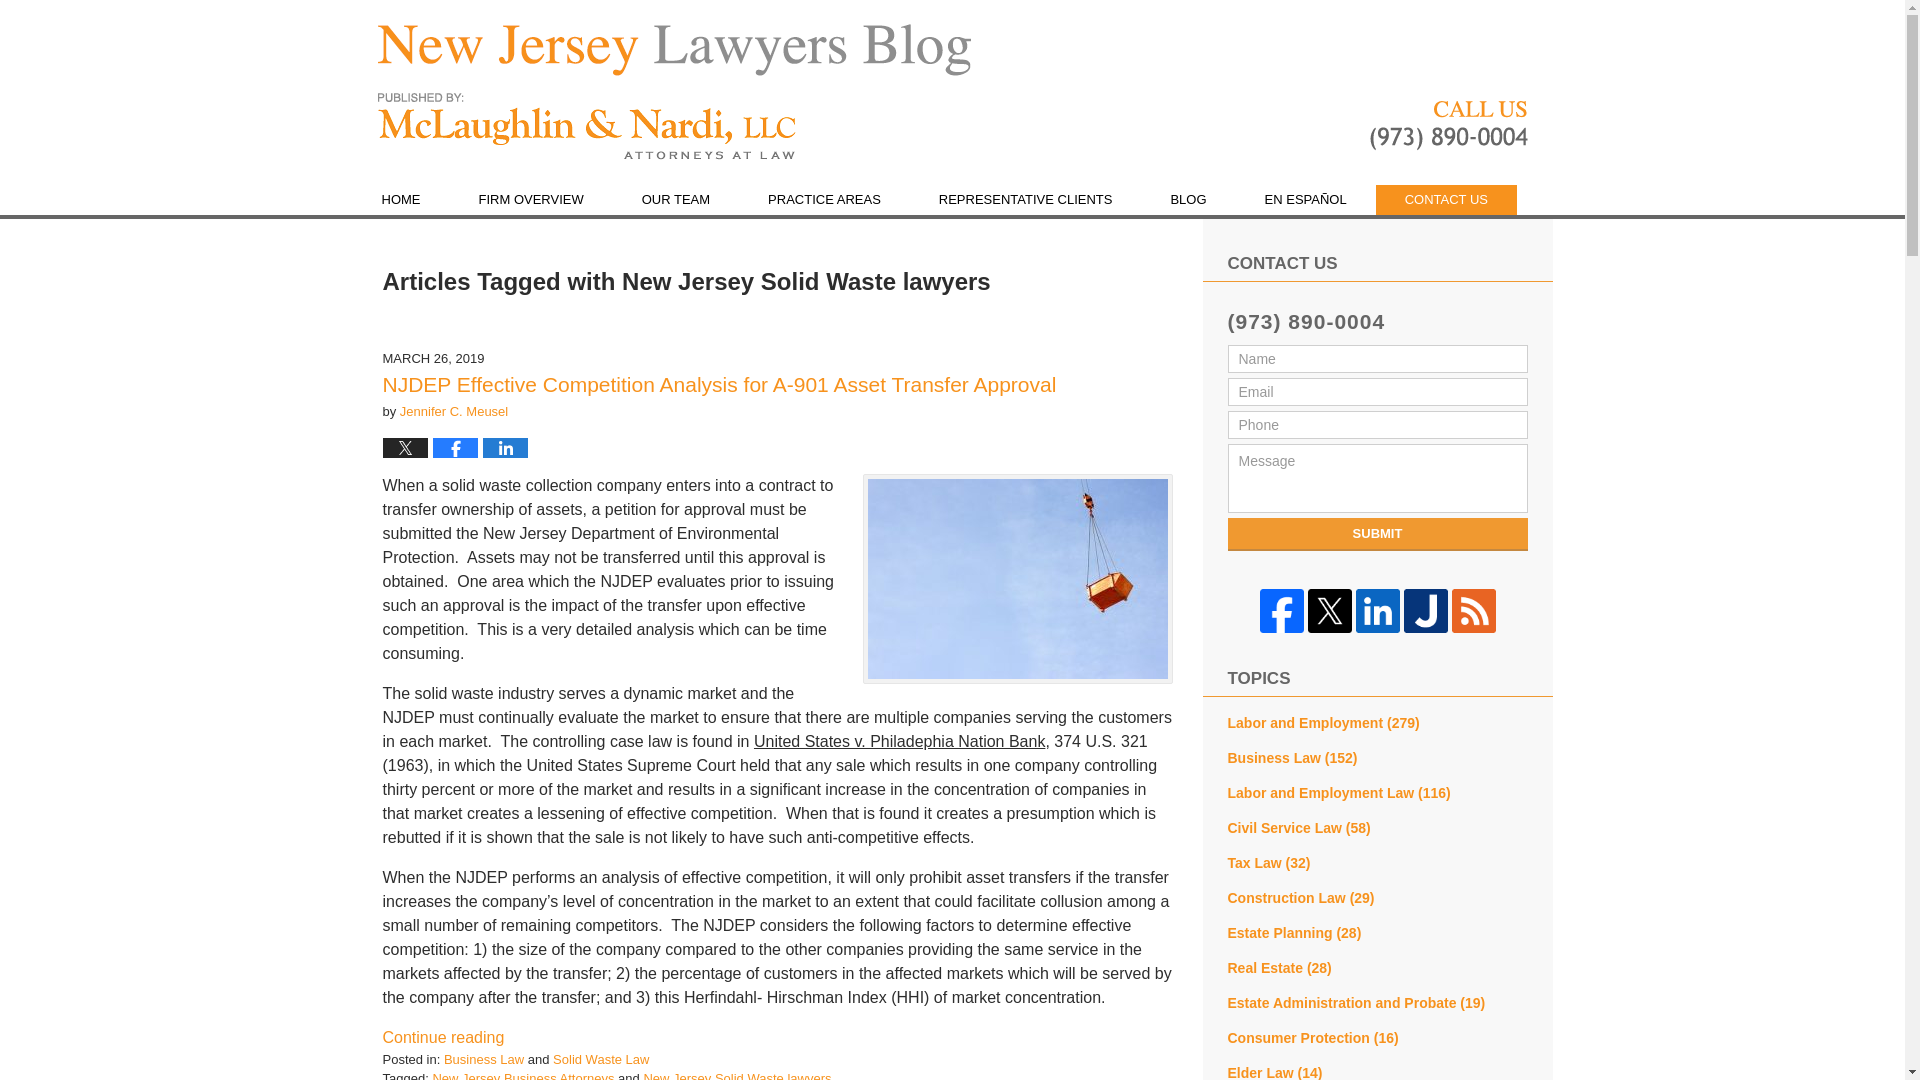  I want to click on View all posts in Business Law, so click(484, 1059).